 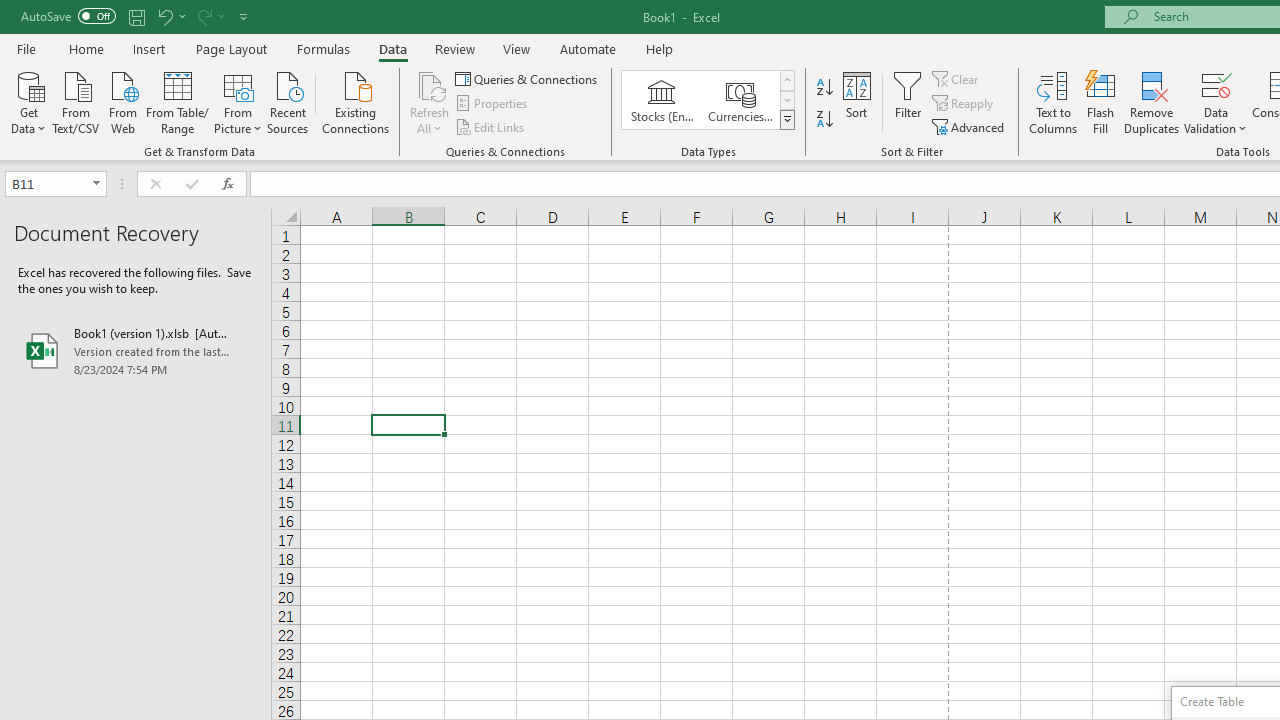 What do you see at coordinates (1216, 121) in the screenshot?
I see `More Options` at bounding box center [1216, 121].